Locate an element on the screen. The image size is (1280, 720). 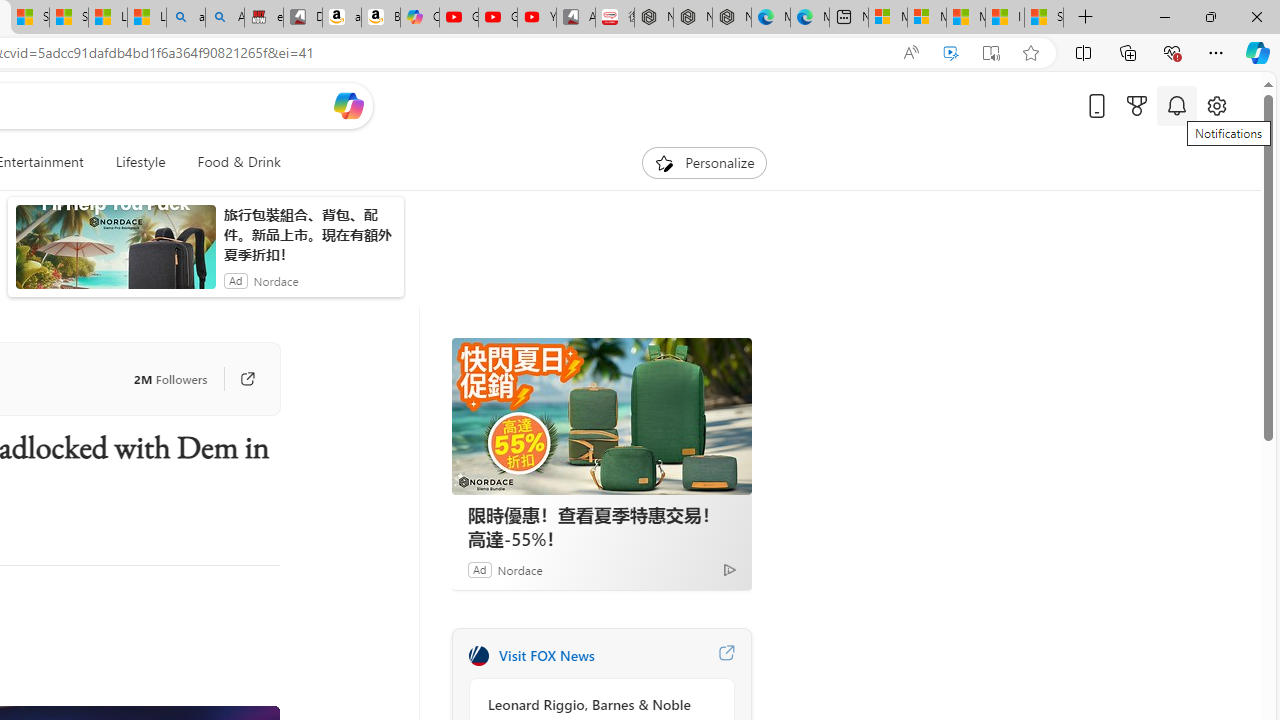
Food & Drink is located at coordinates (230, 162).